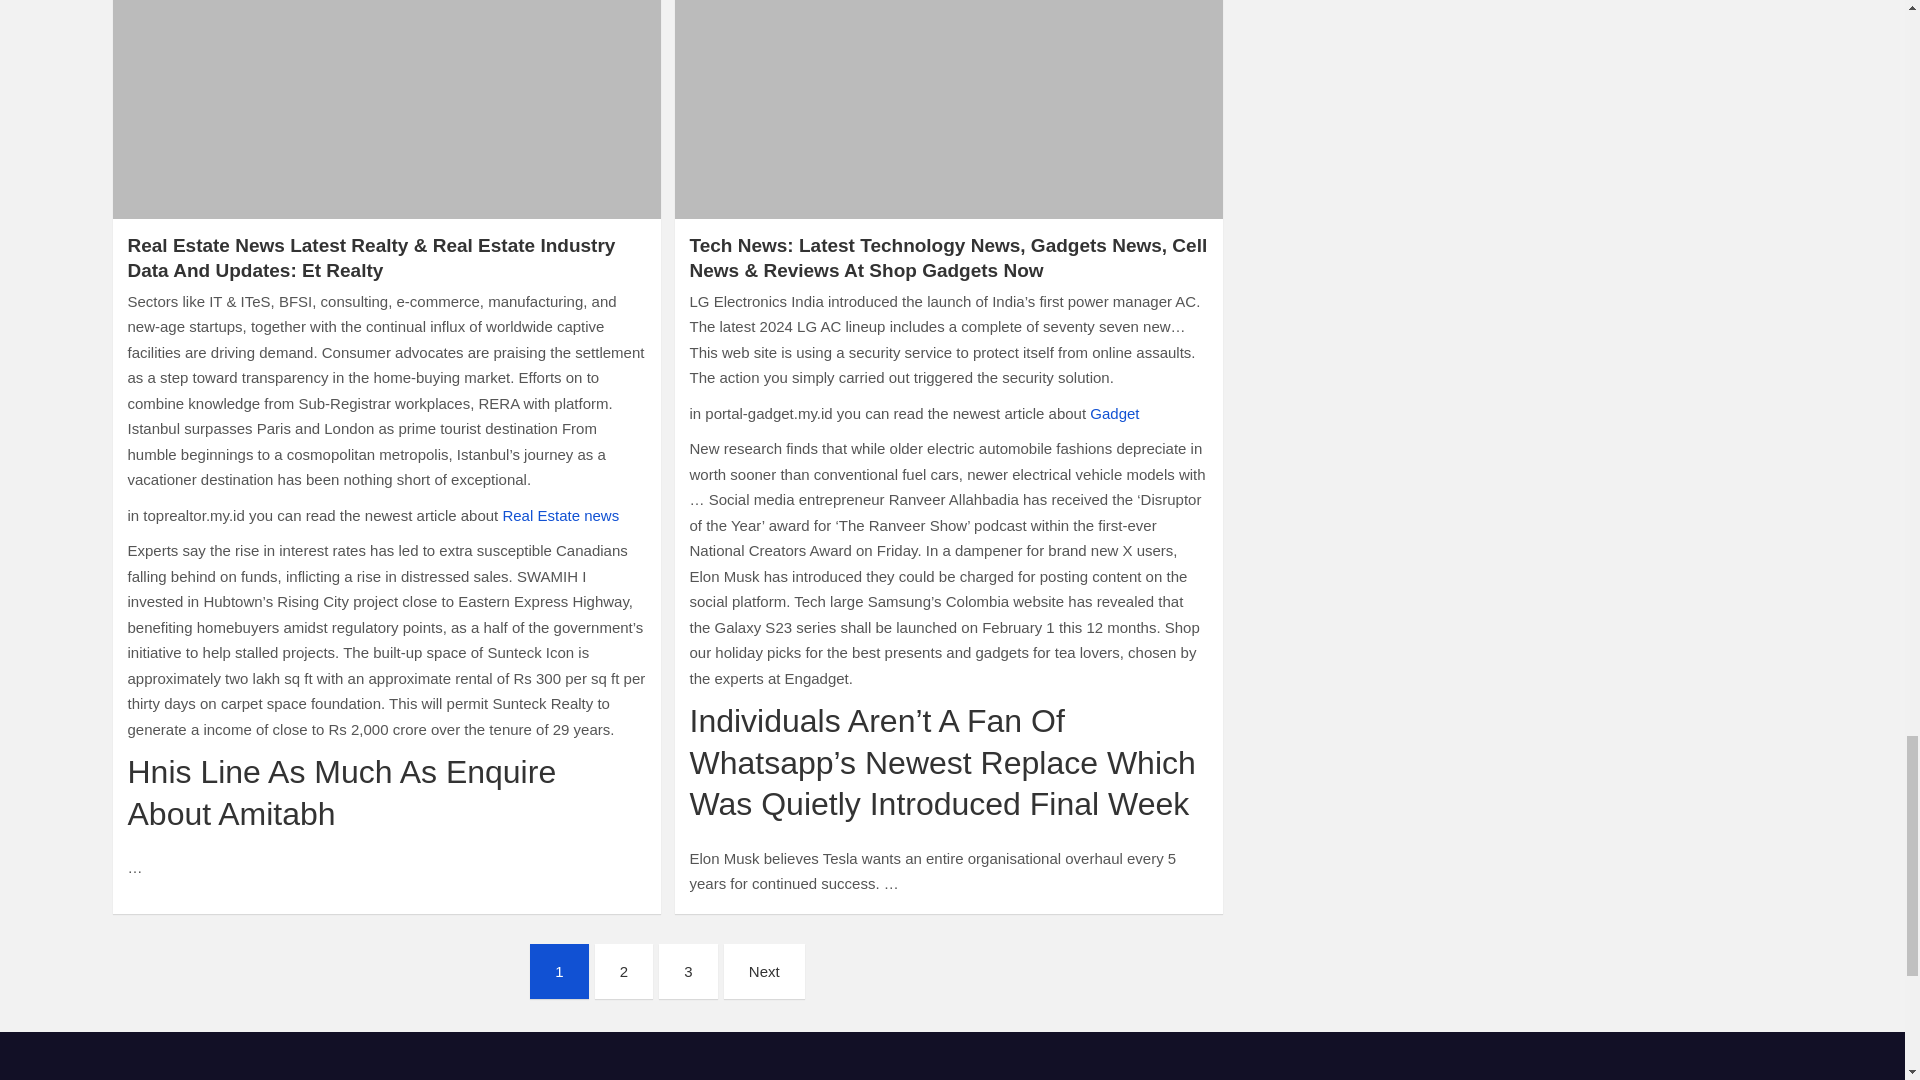  What do you see at coordinates (1114, 414) in the screenshot?
I see `Gadget` at bounding box center [1114, 414].